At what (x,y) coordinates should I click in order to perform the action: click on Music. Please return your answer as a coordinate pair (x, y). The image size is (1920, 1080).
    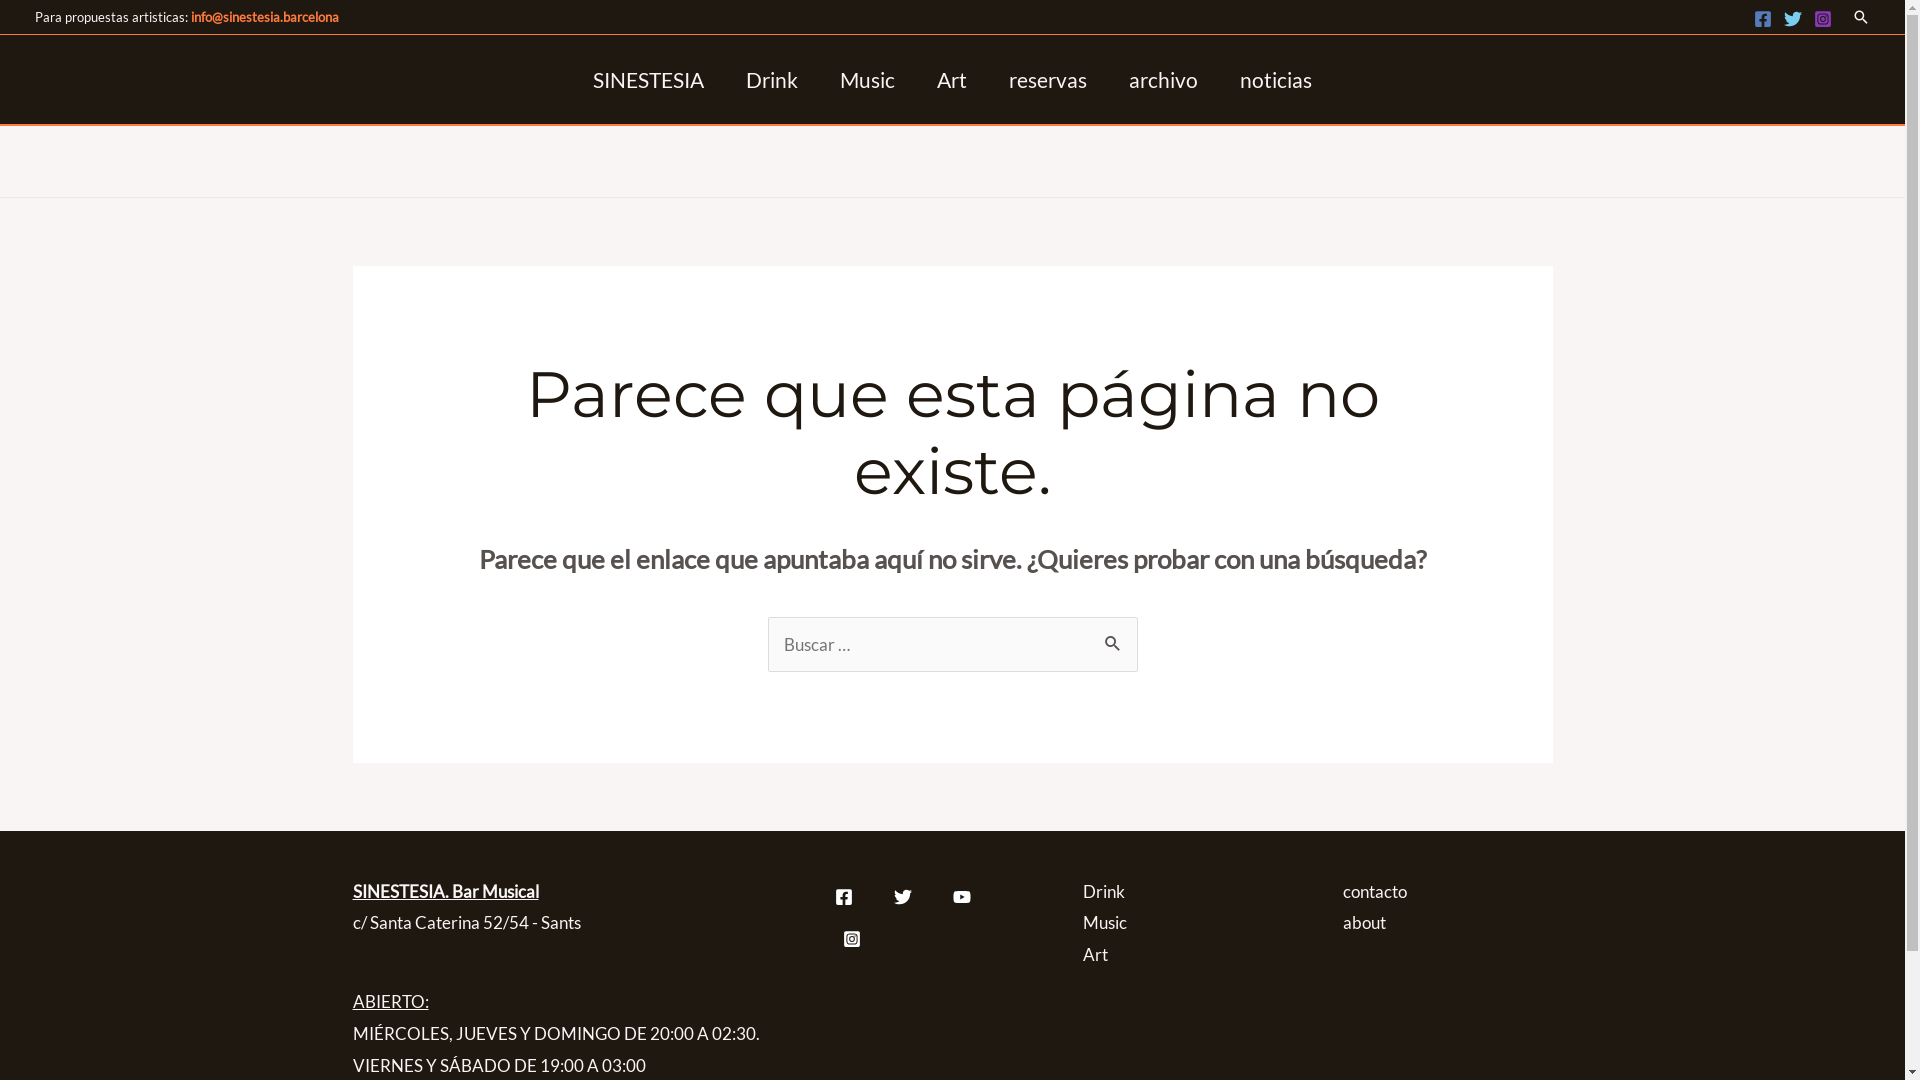
    Looking at the image, I should click on (868, 80).